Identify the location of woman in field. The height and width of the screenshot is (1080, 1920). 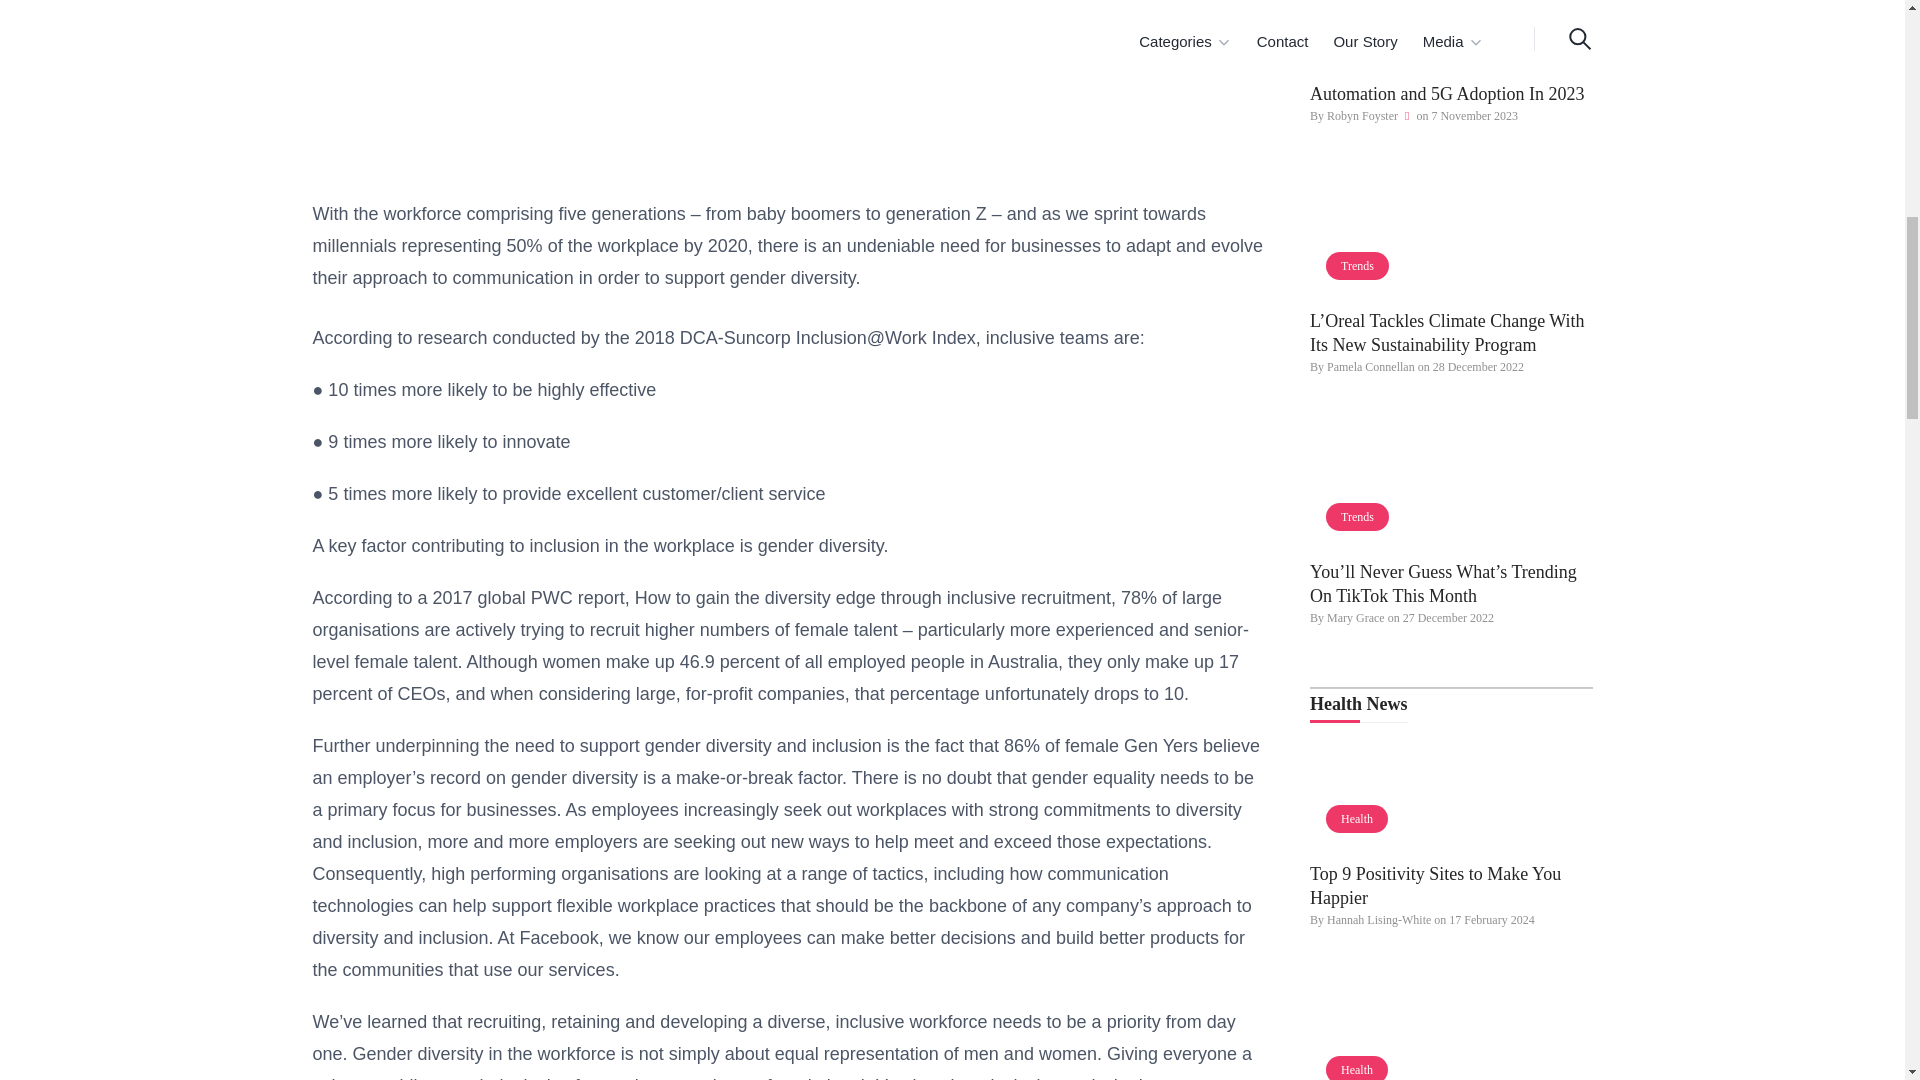
(1451, 234).